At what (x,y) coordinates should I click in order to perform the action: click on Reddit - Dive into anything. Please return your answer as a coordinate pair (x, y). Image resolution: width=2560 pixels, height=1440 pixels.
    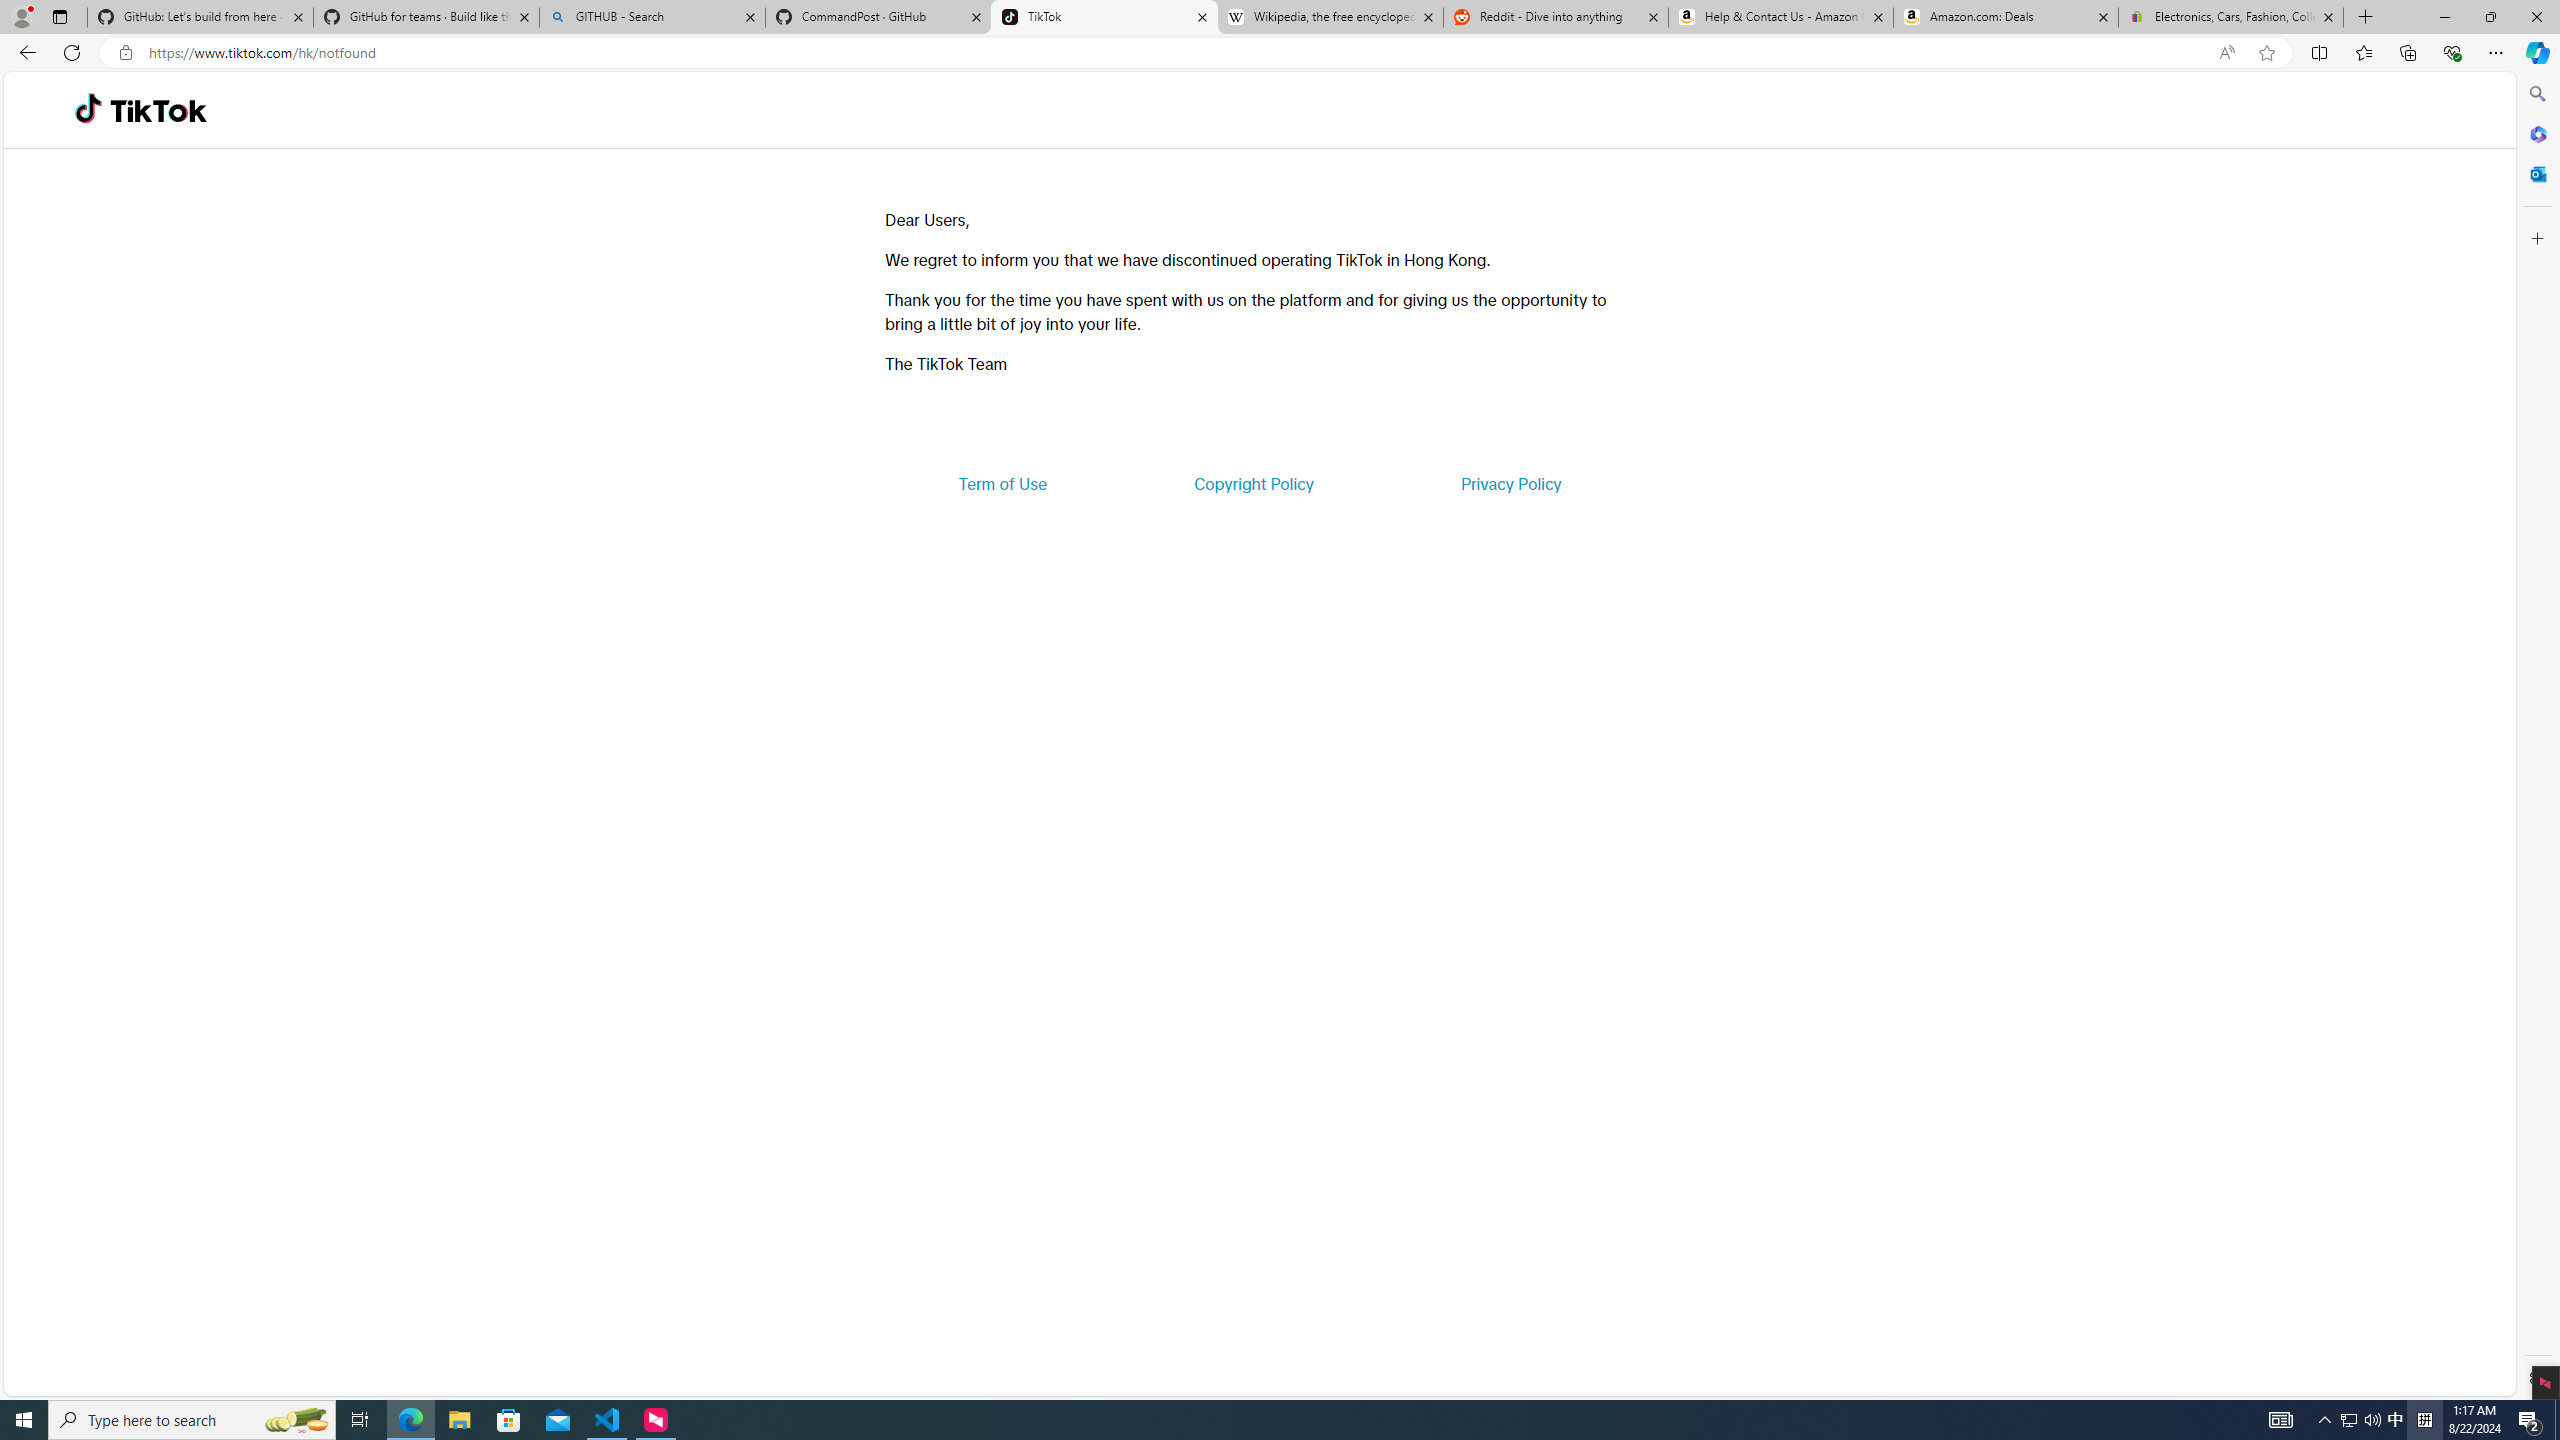
    Looking at the image, I should click on (1556, 17).